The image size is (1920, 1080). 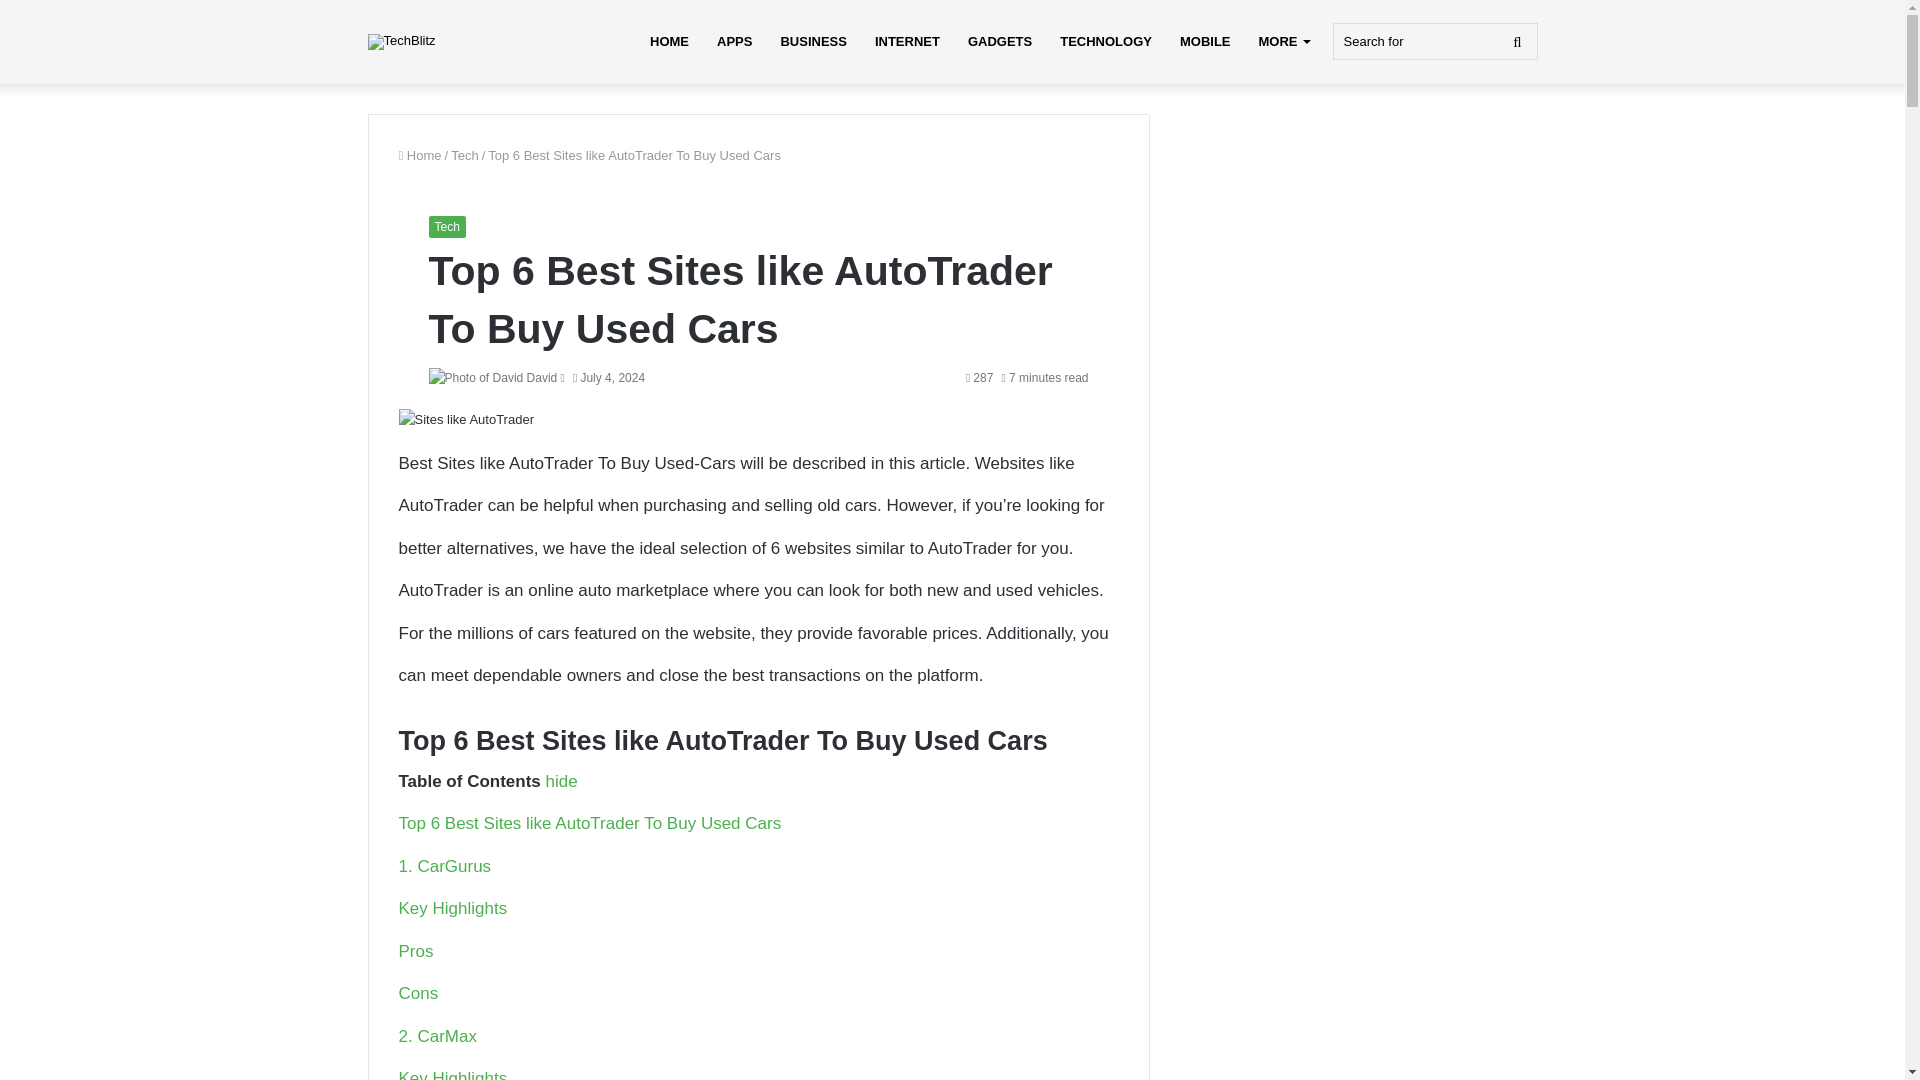 I want to click on TechBlitz, so click(x=402, y=41).